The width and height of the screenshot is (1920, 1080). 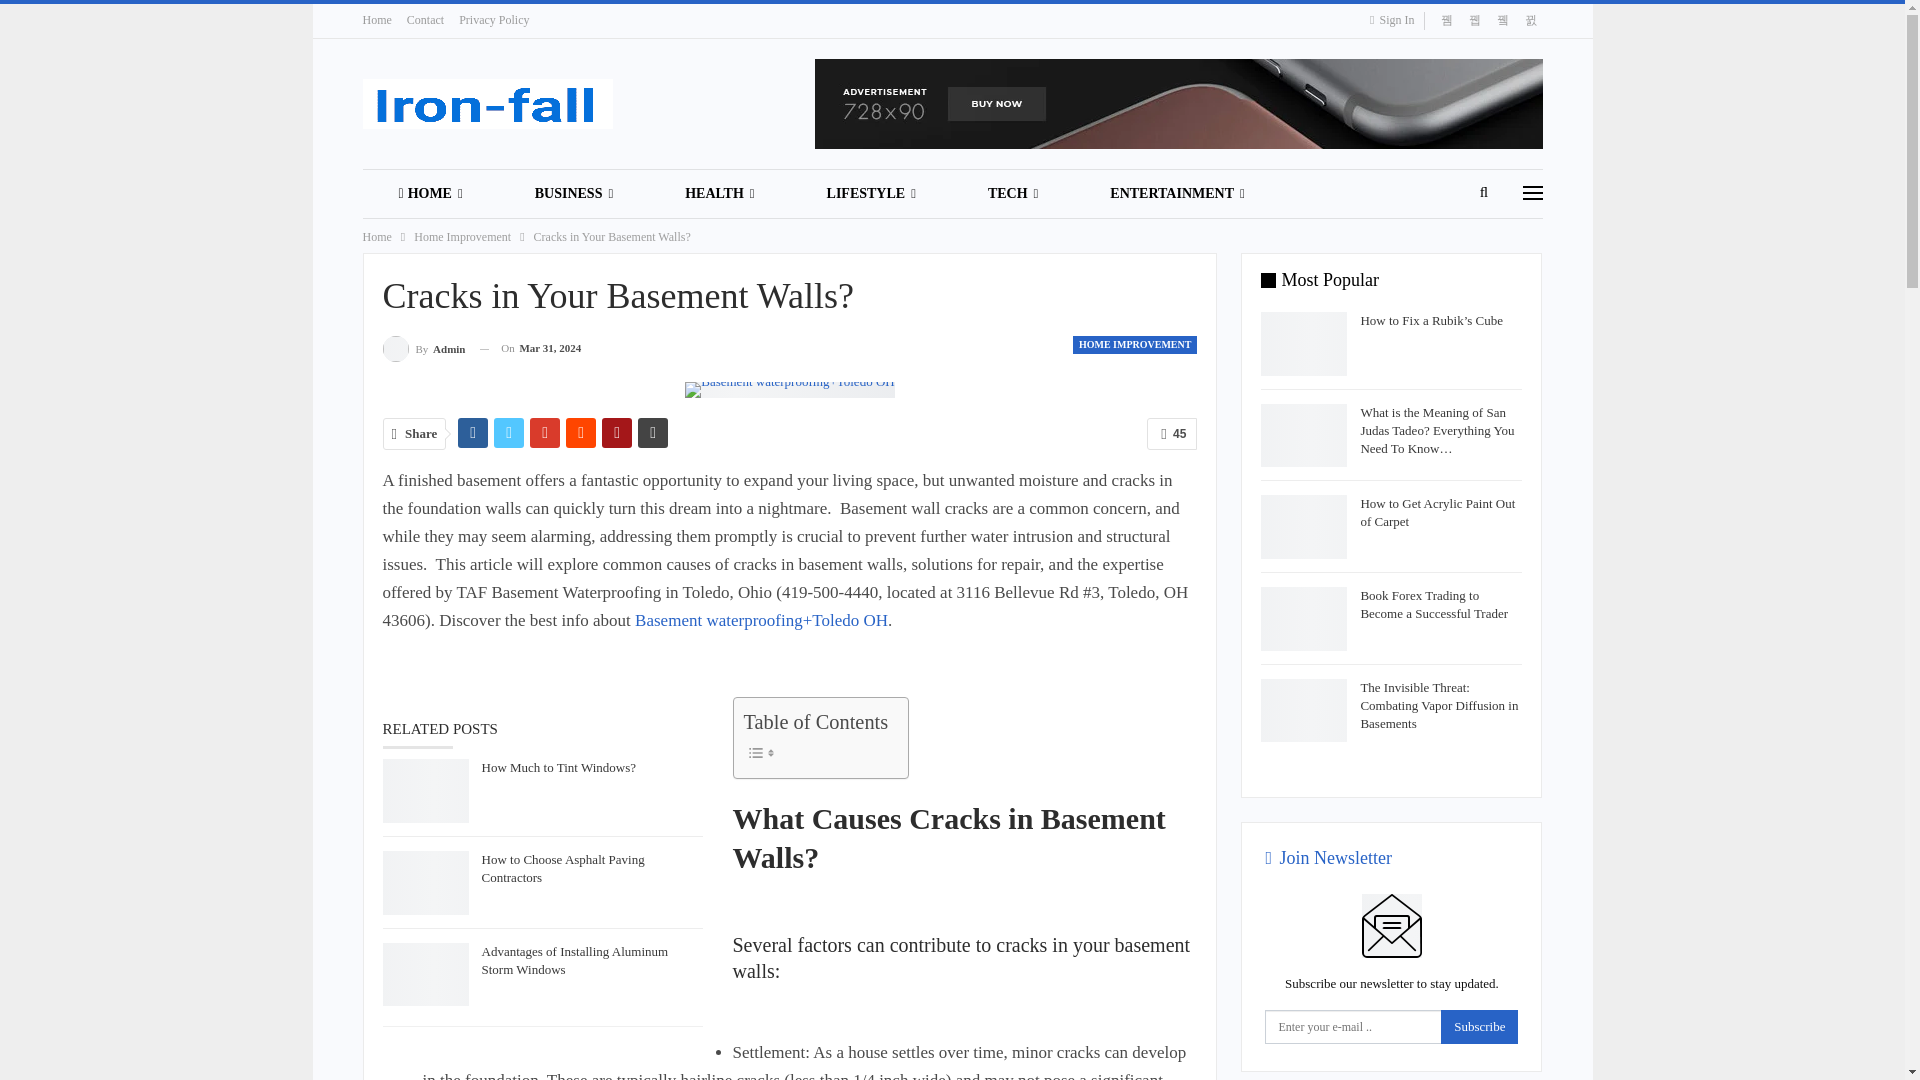 What do you see at coordinates (494, 20) in the screenshot?
I see `Privacy Policy` at bounding box center [494, 20].